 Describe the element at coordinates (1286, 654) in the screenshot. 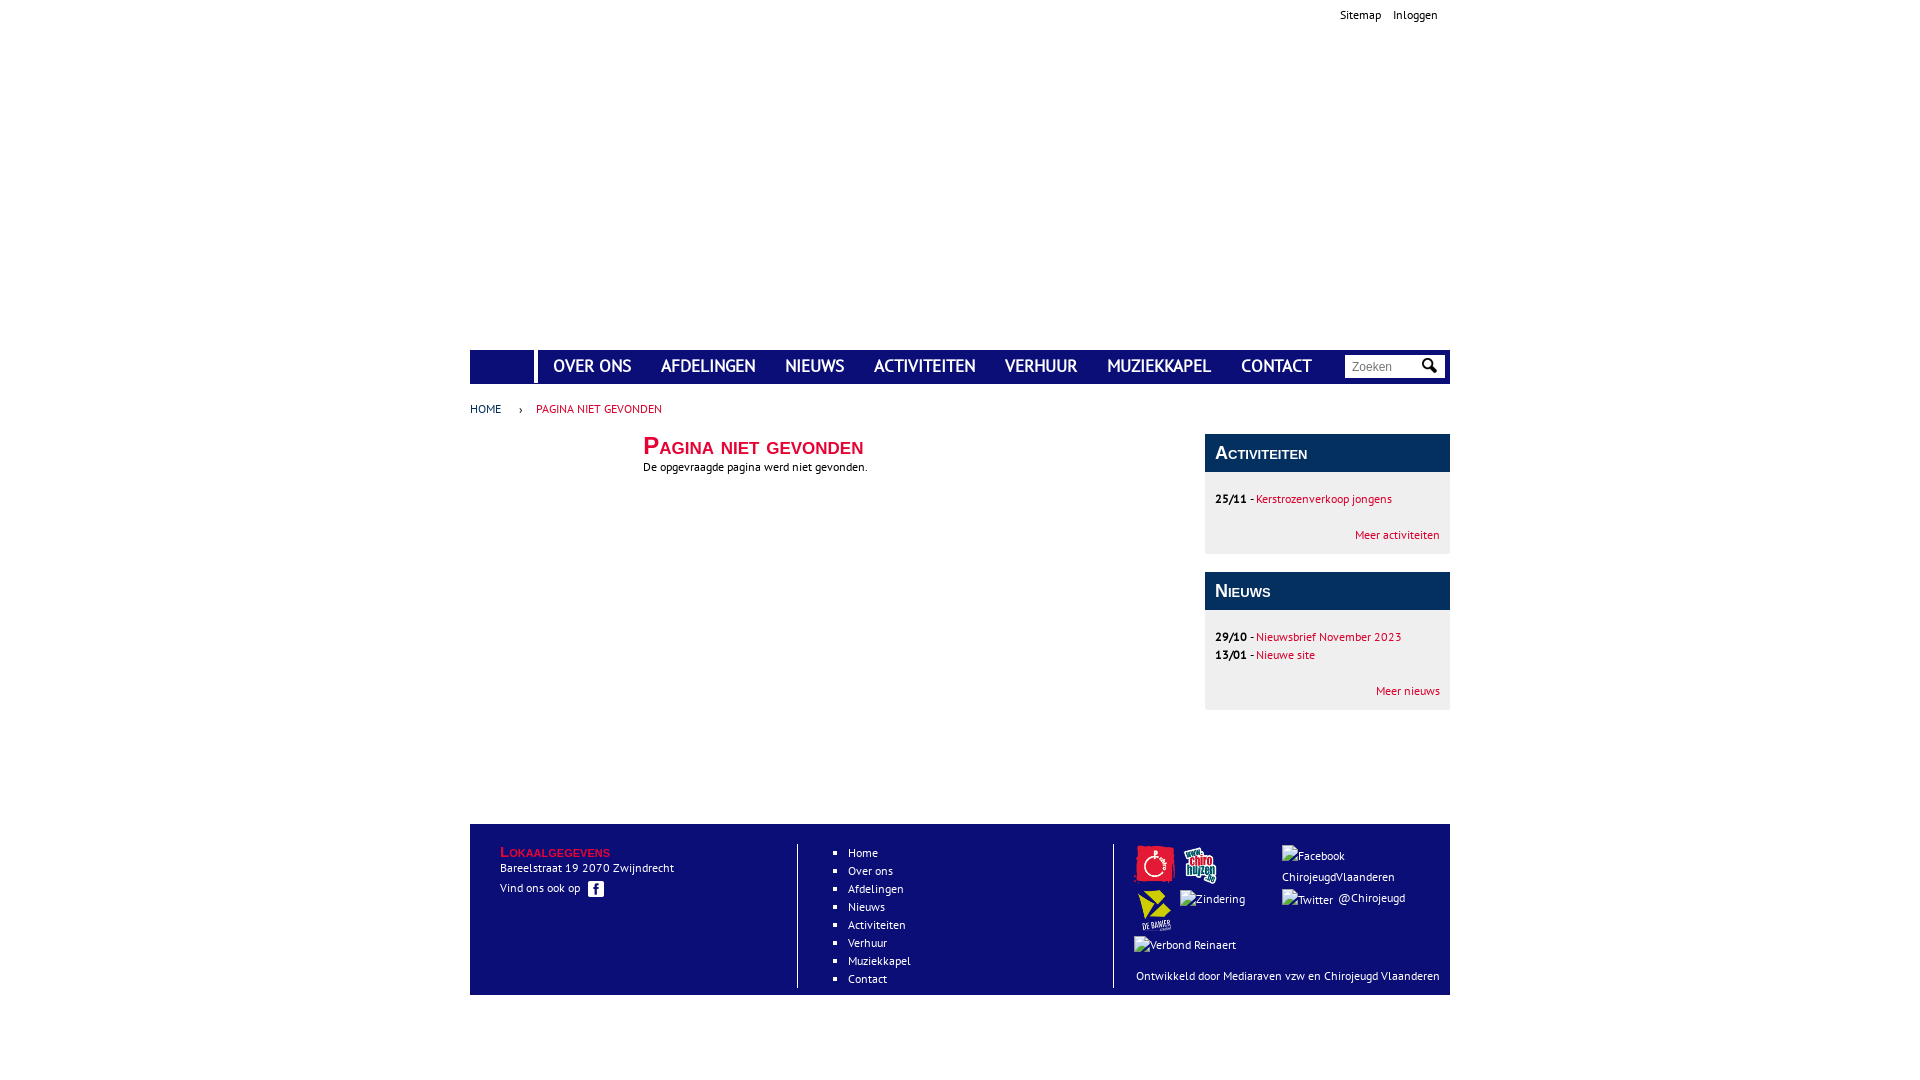

I see `Nieuwe site` at that location.